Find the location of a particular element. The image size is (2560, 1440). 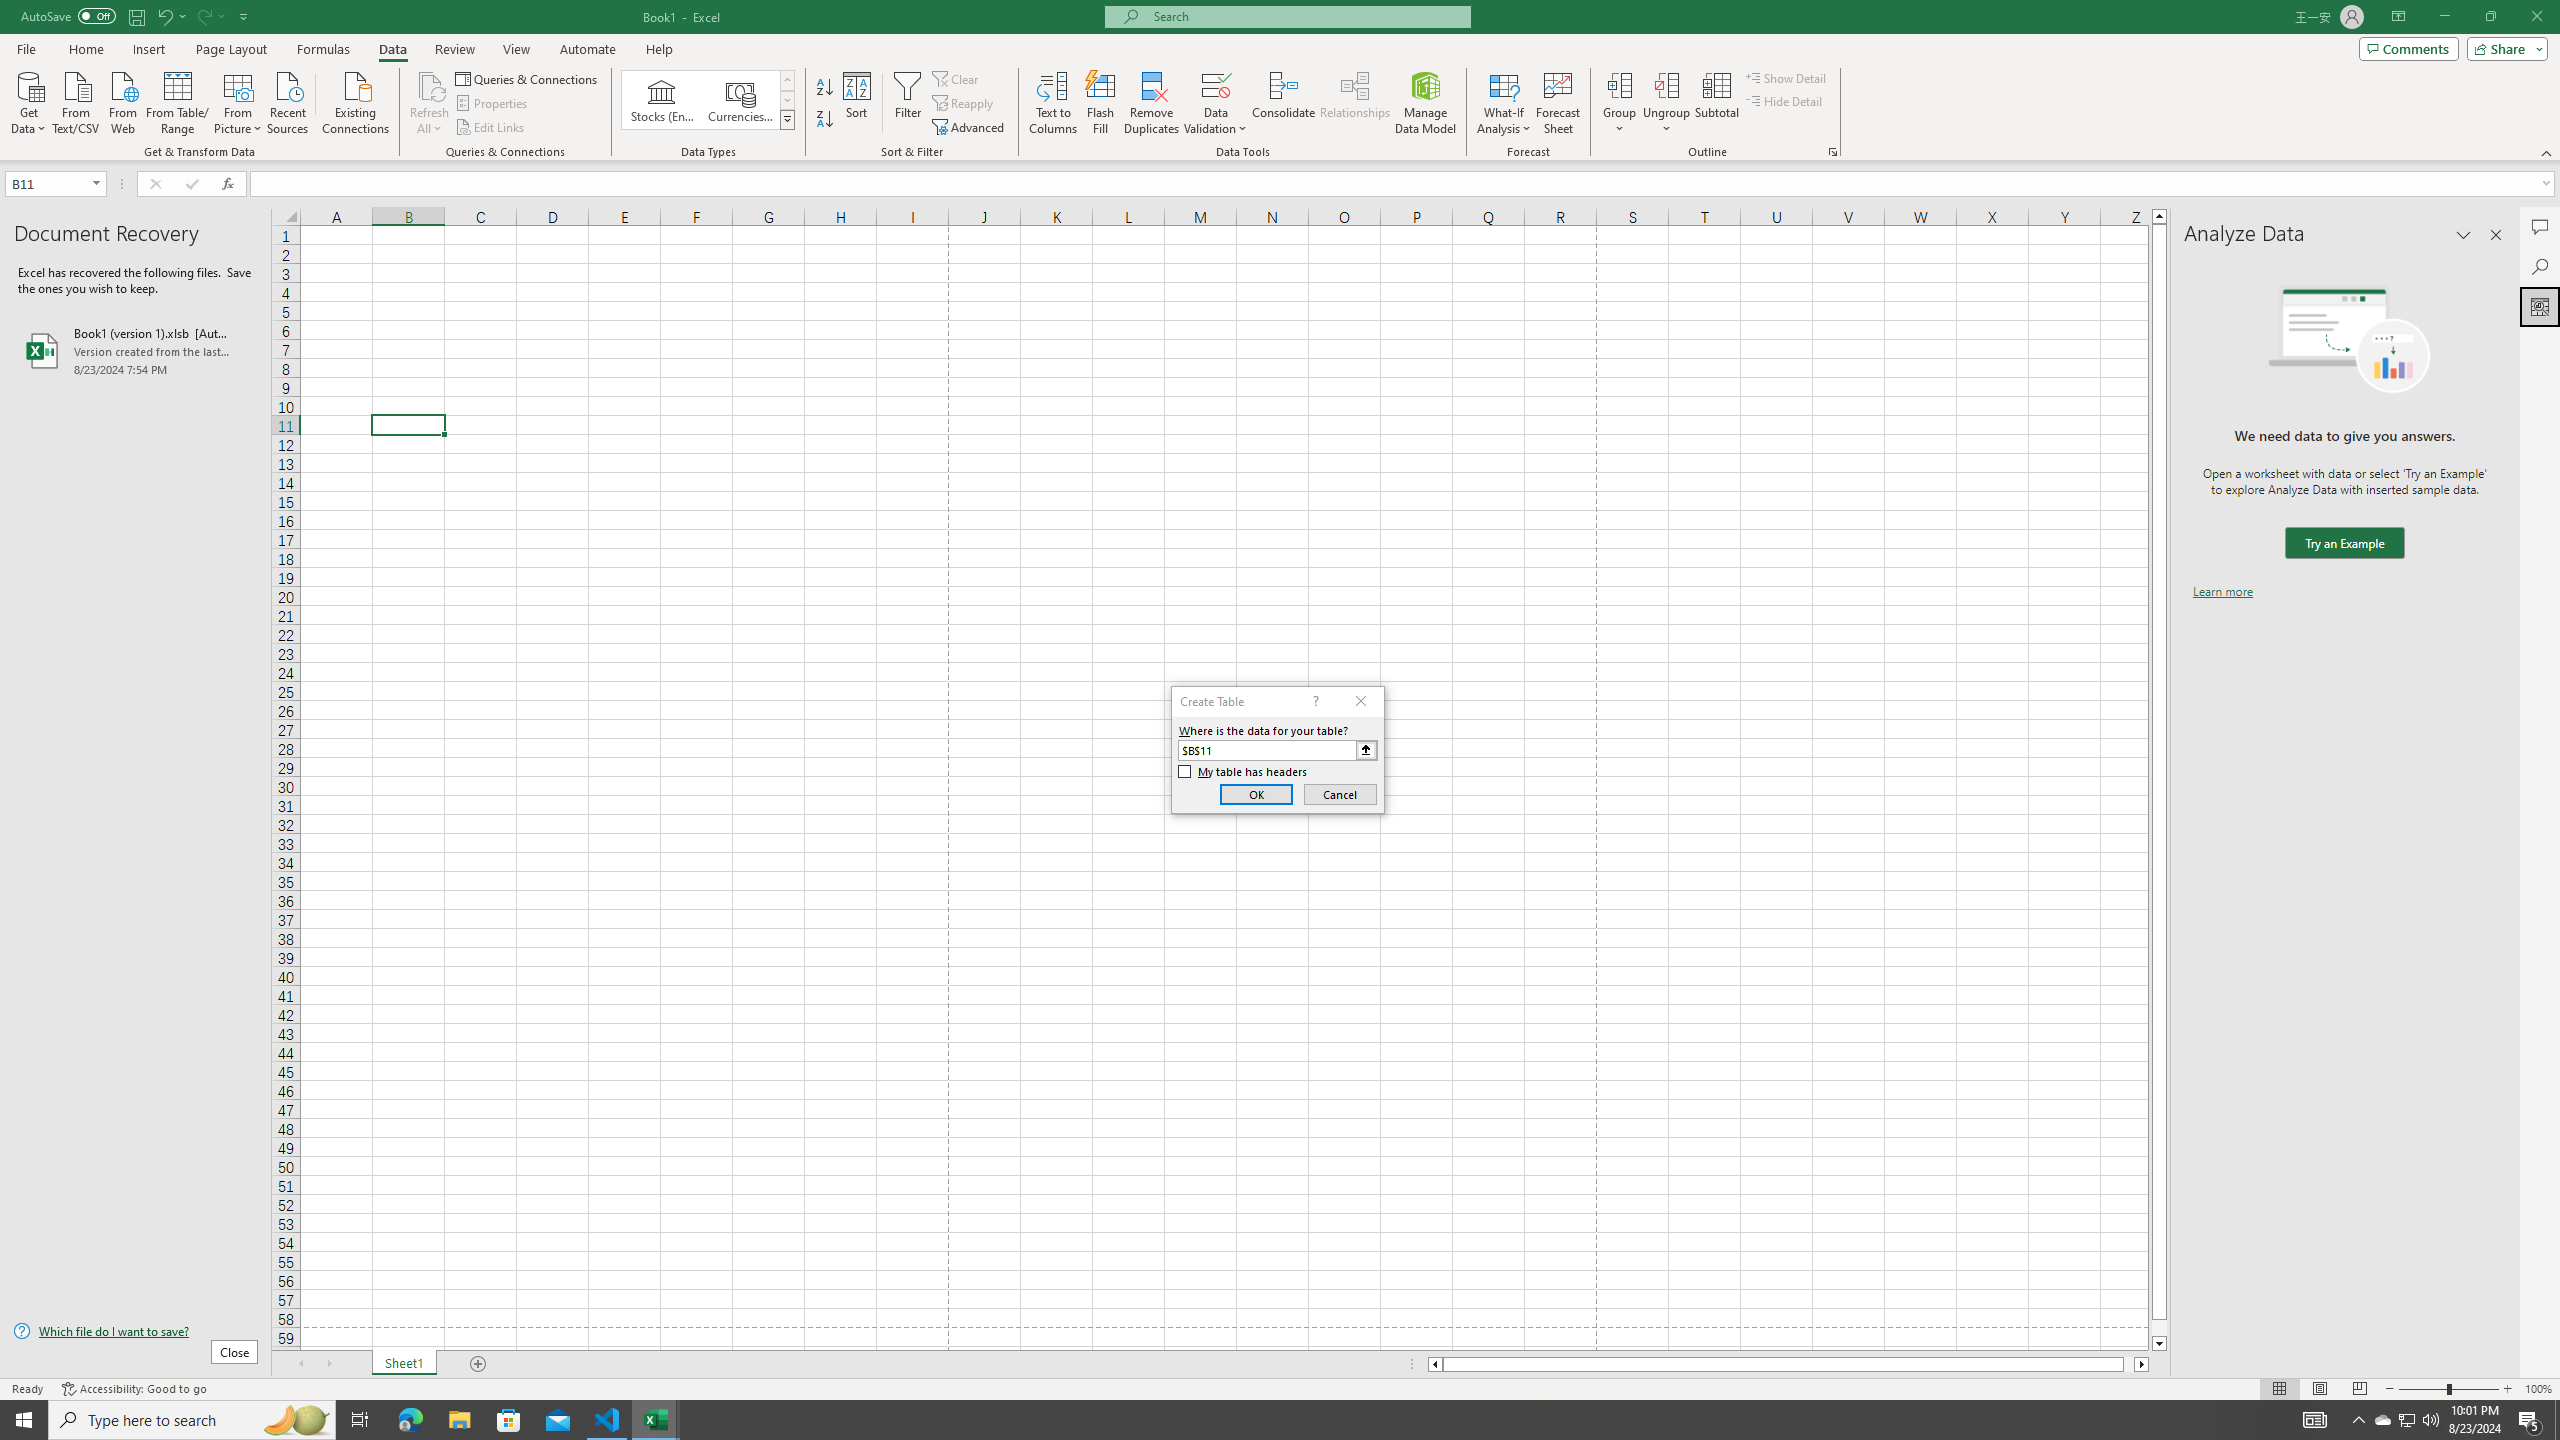

Text to Columns... is located at coordinates (1053, 103).